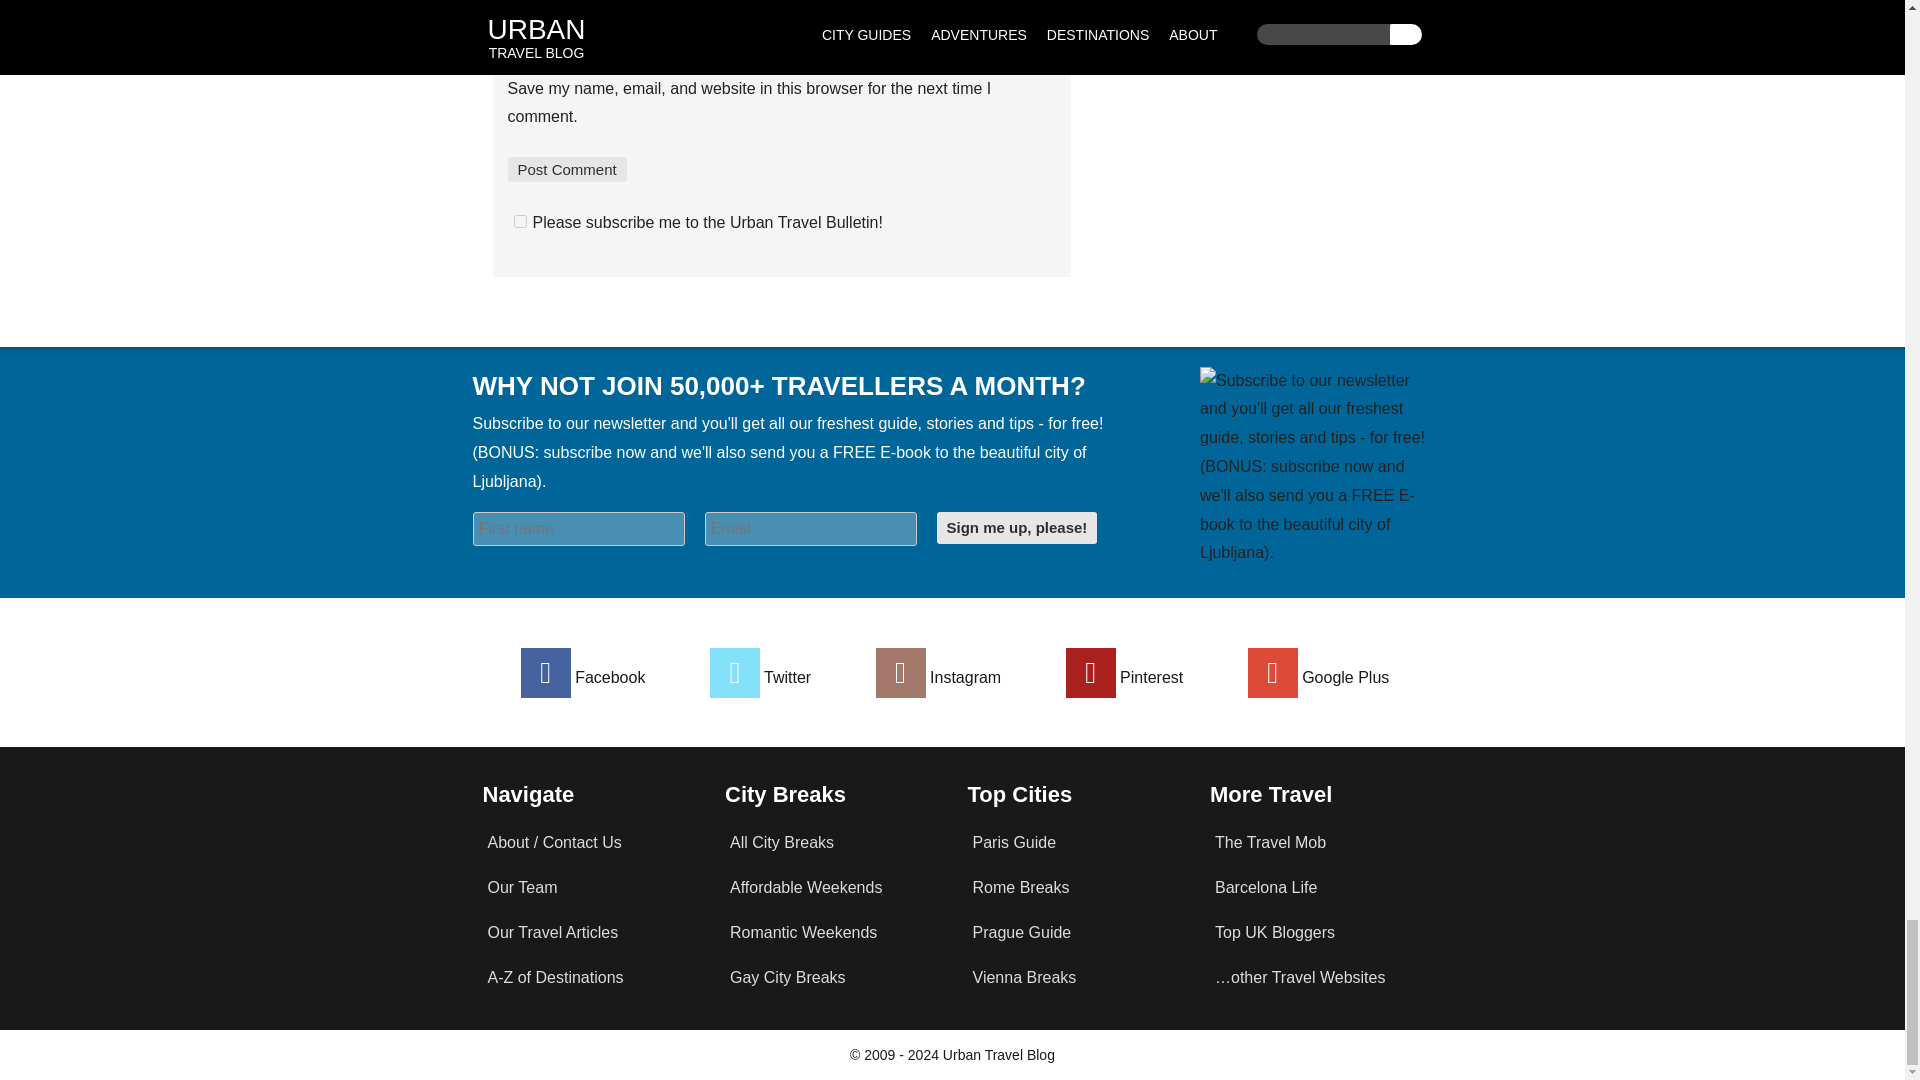 The width and height of the screenshot is (1920, 1080). What do you see at coordinates (514, 58) in the screenshot?
I see `yes` at bounding box center [514, 58].